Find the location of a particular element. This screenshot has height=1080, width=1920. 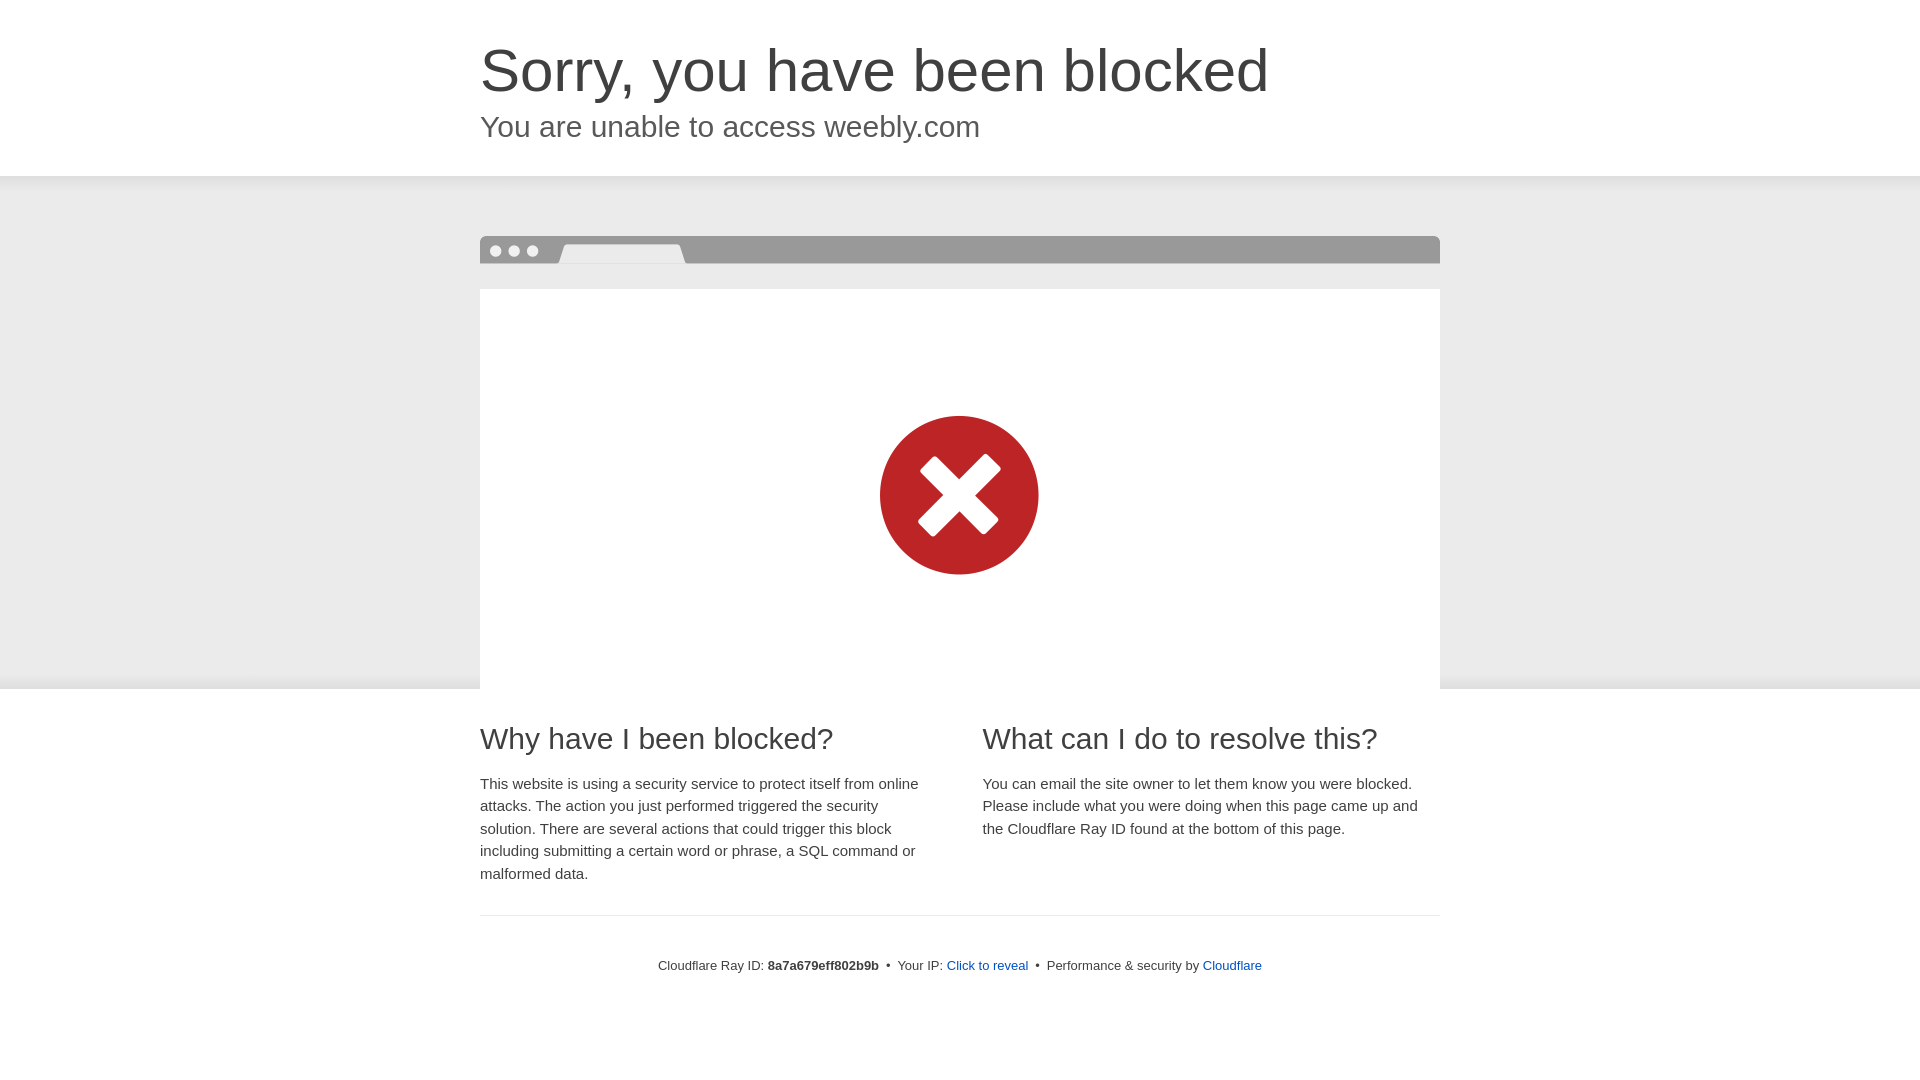

Click to reveal is located at coordinates (988, 966).